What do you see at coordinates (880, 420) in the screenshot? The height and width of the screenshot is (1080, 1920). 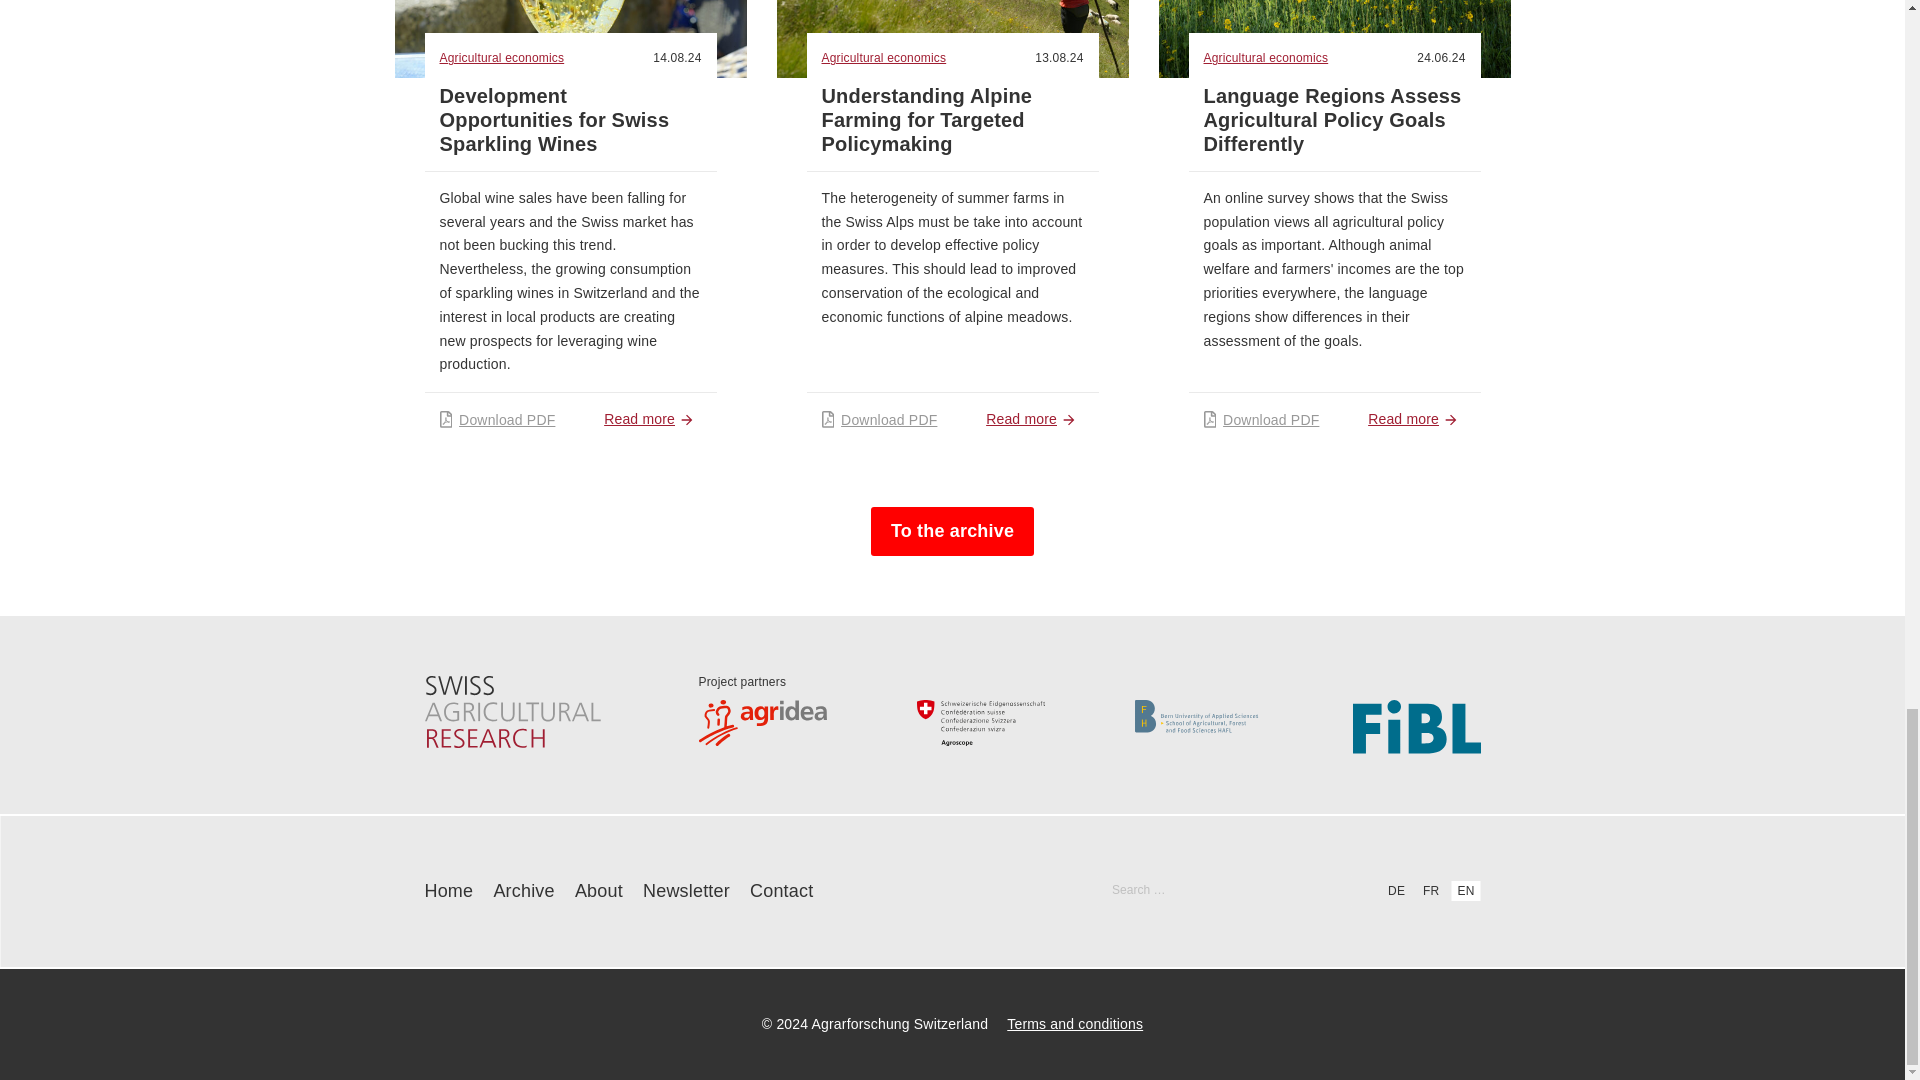 I see `Download PDF` at bounding box center [880, 420].